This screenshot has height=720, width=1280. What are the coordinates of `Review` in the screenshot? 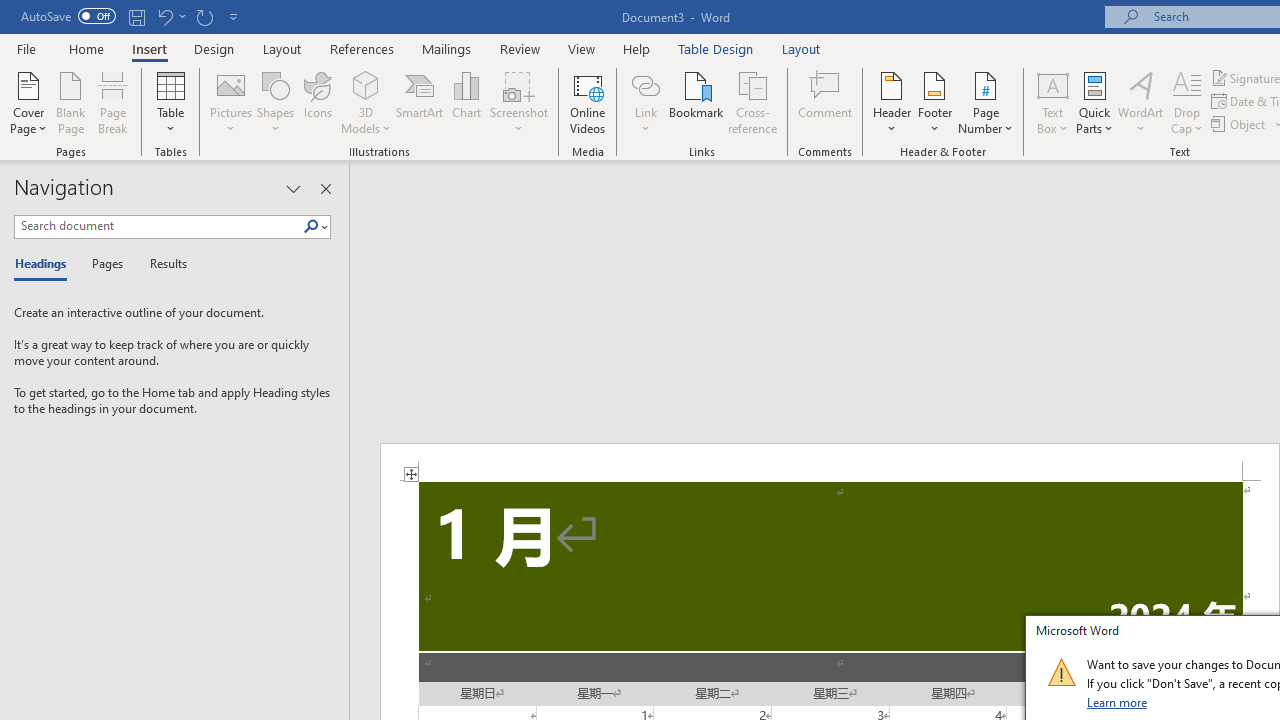 It's located at (520, 48).